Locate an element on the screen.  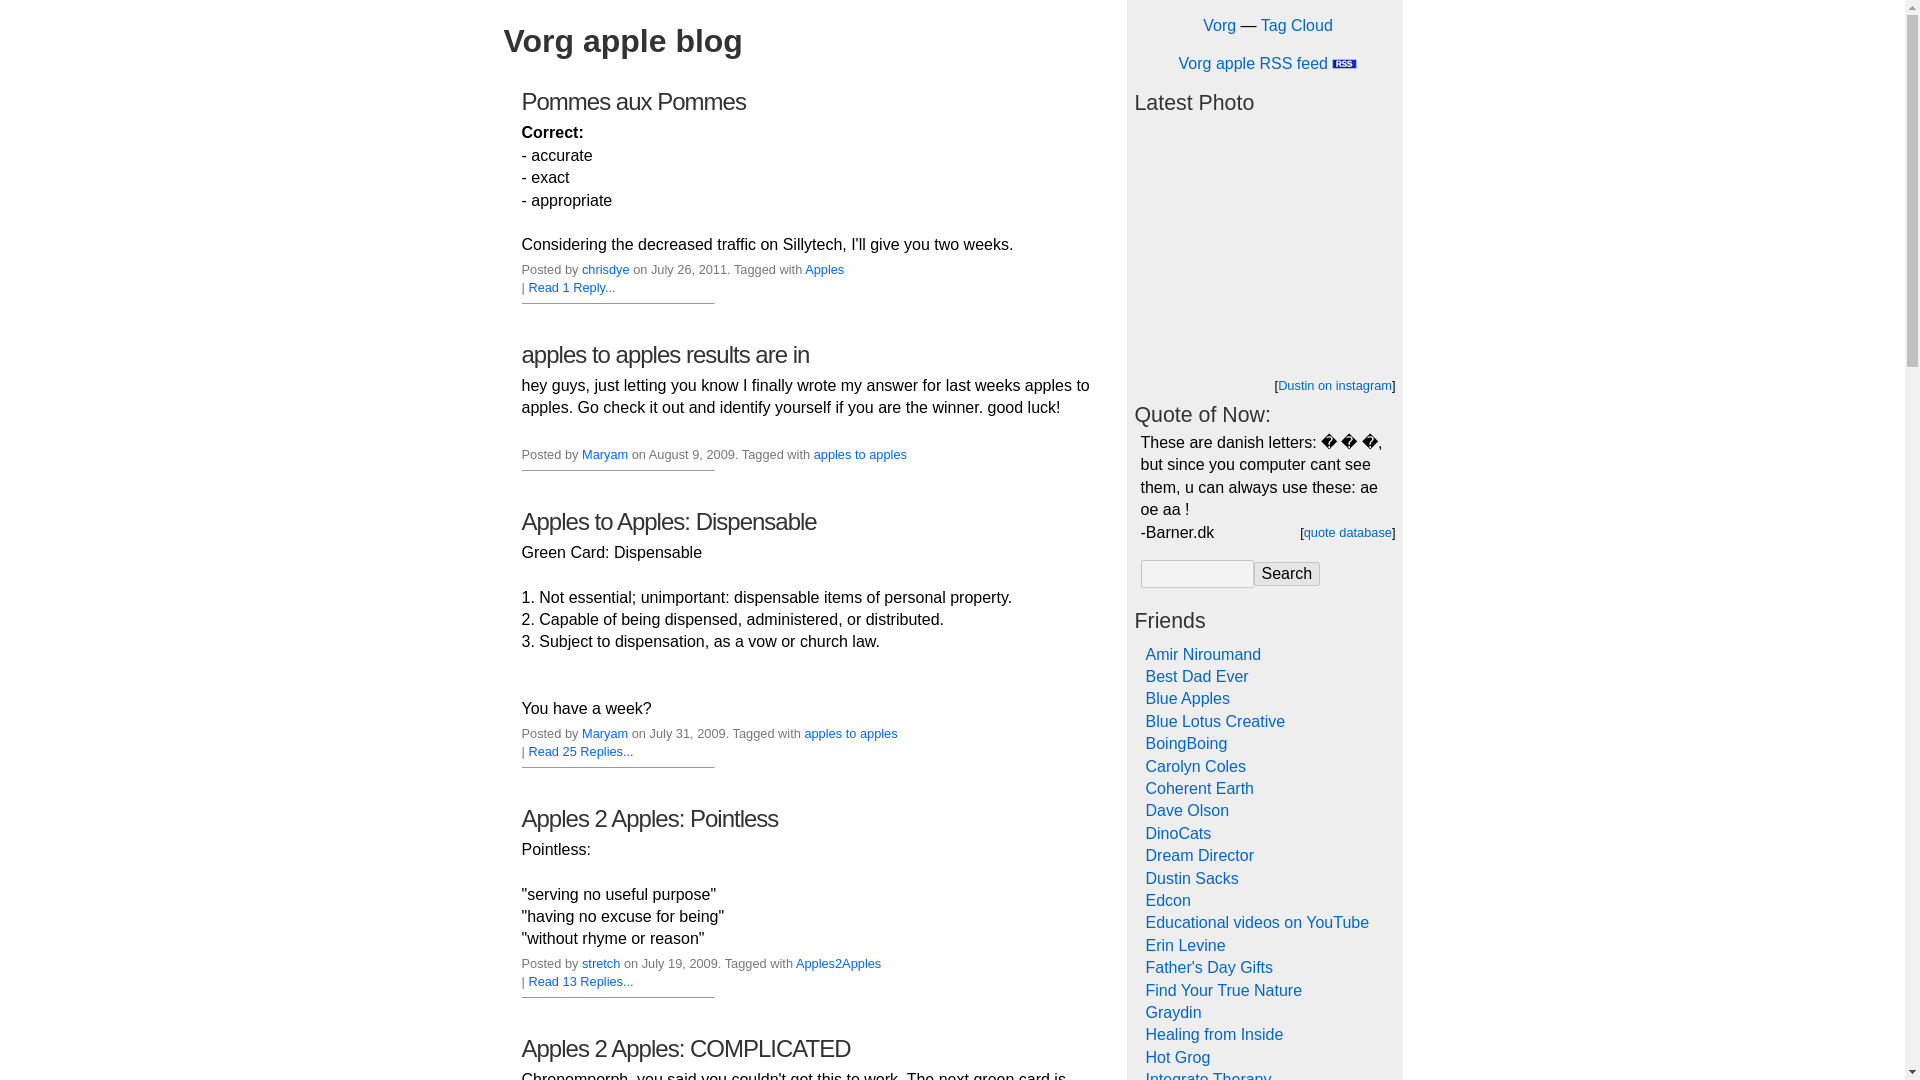
apples to apples results are in is located at coordinates (666, 354).